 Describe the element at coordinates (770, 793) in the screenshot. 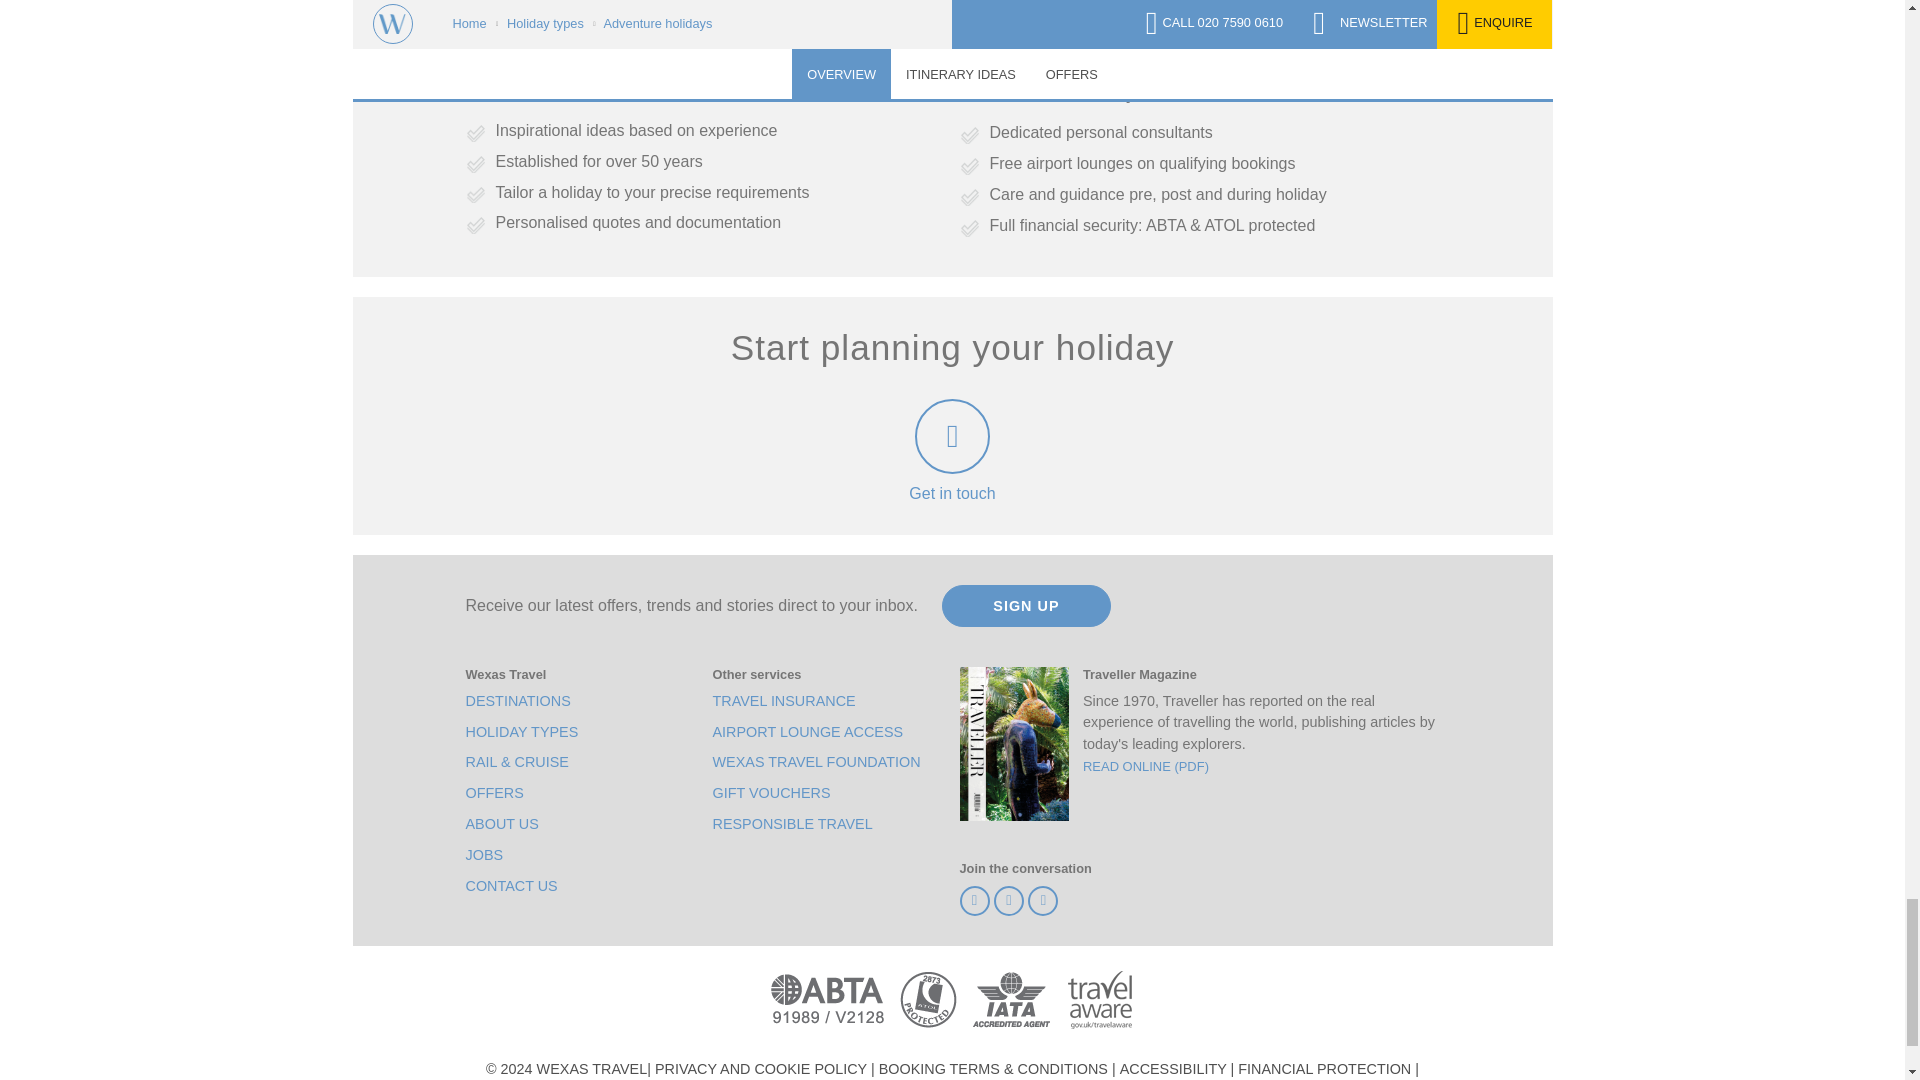

I see `Gift Vouchers` at that location.